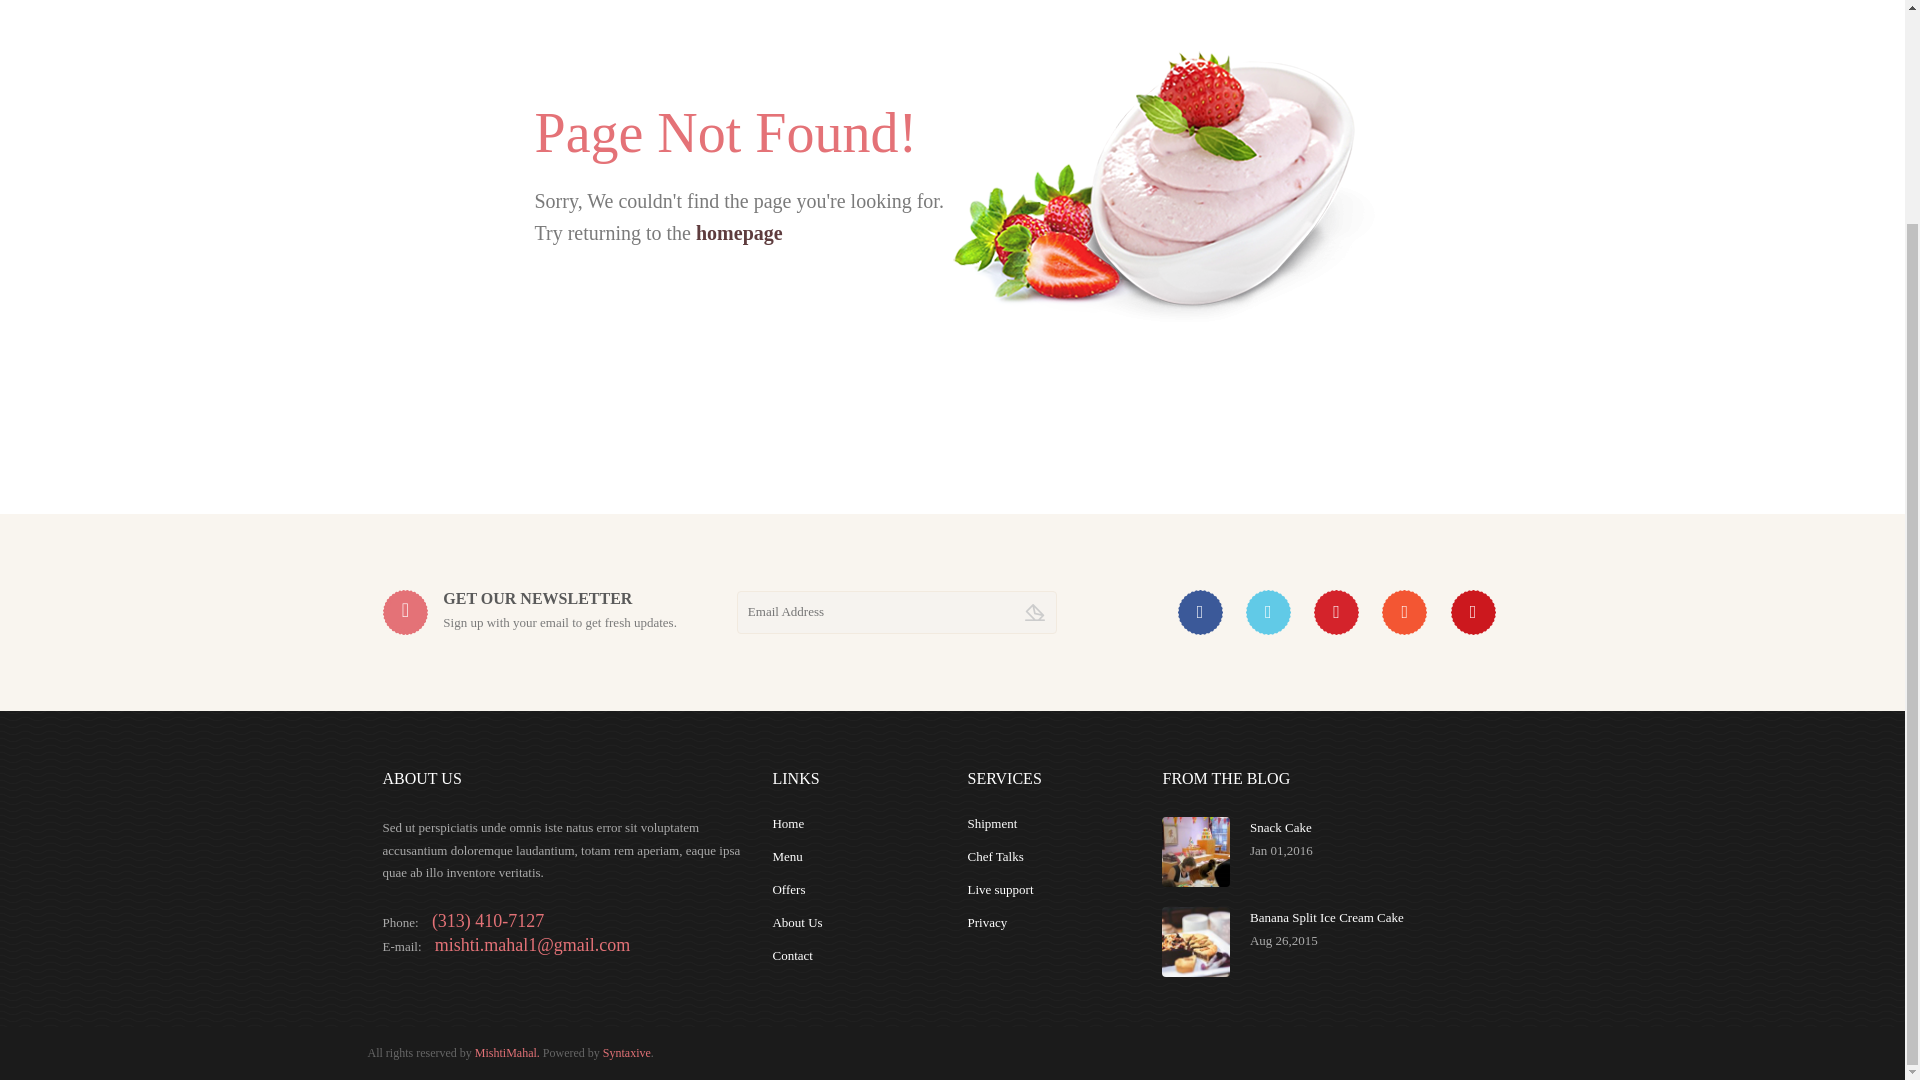 The height and width of the screenshot is (1080, 1920). What do you see at coordinates (992, 823) in the screenshot?
I see `Shipment` at bounding box center [992, 823].